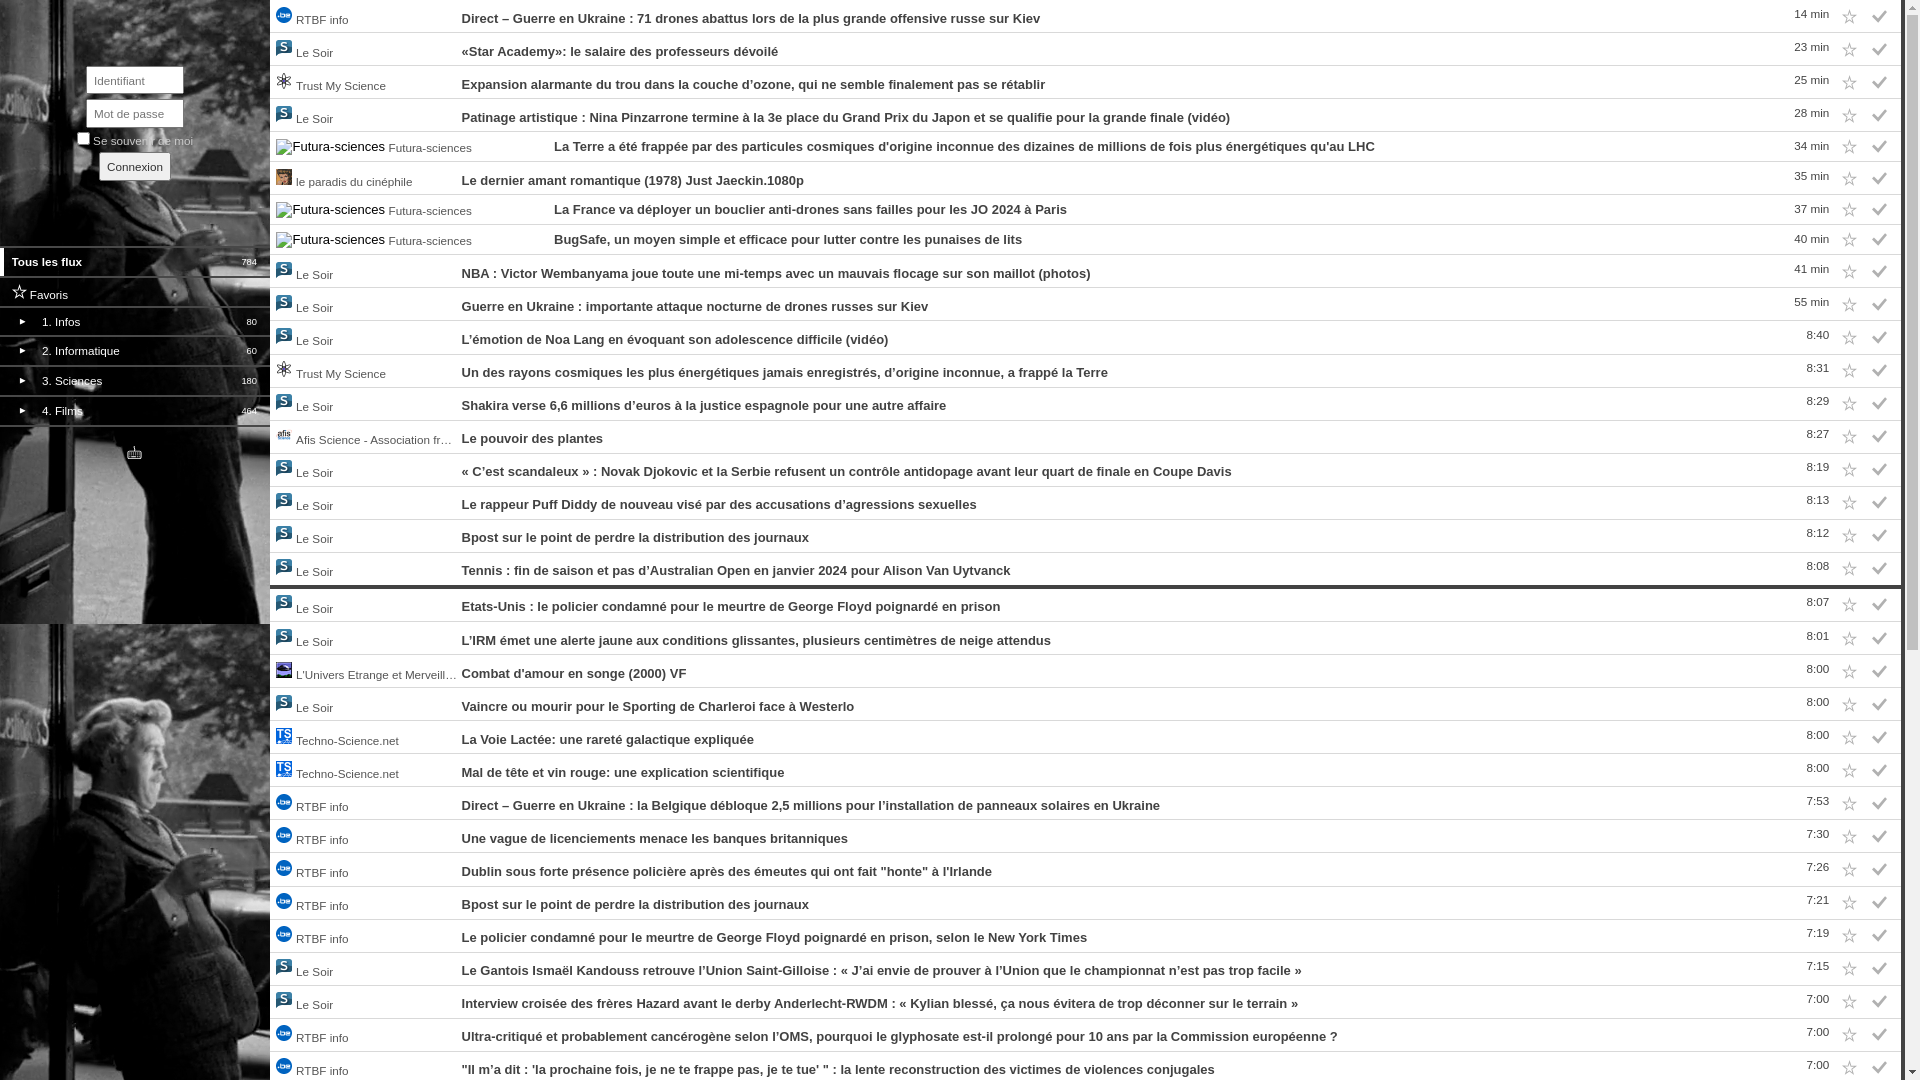 This screenshot has width=1920, height=1080. I want to click on Une vague de licenciements menace les banques britanniques, so click(656, 838).